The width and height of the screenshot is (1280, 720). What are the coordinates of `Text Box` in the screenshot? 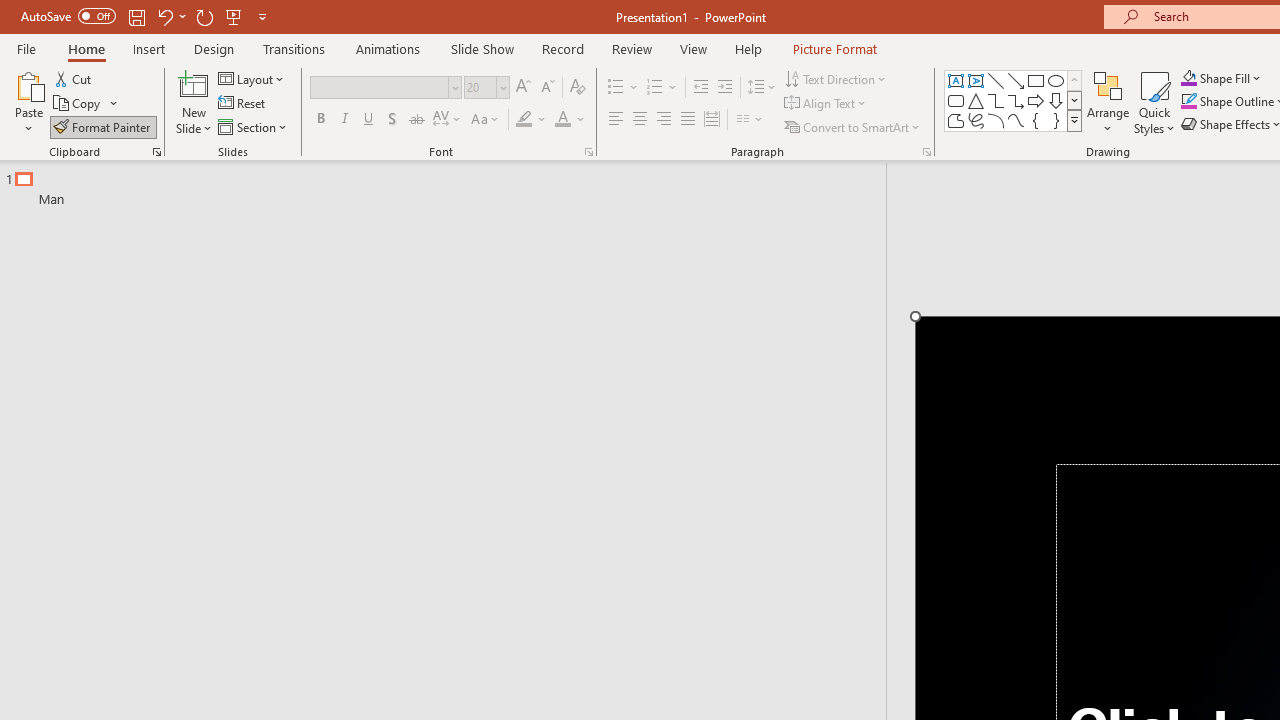 It's located at (956, 80).